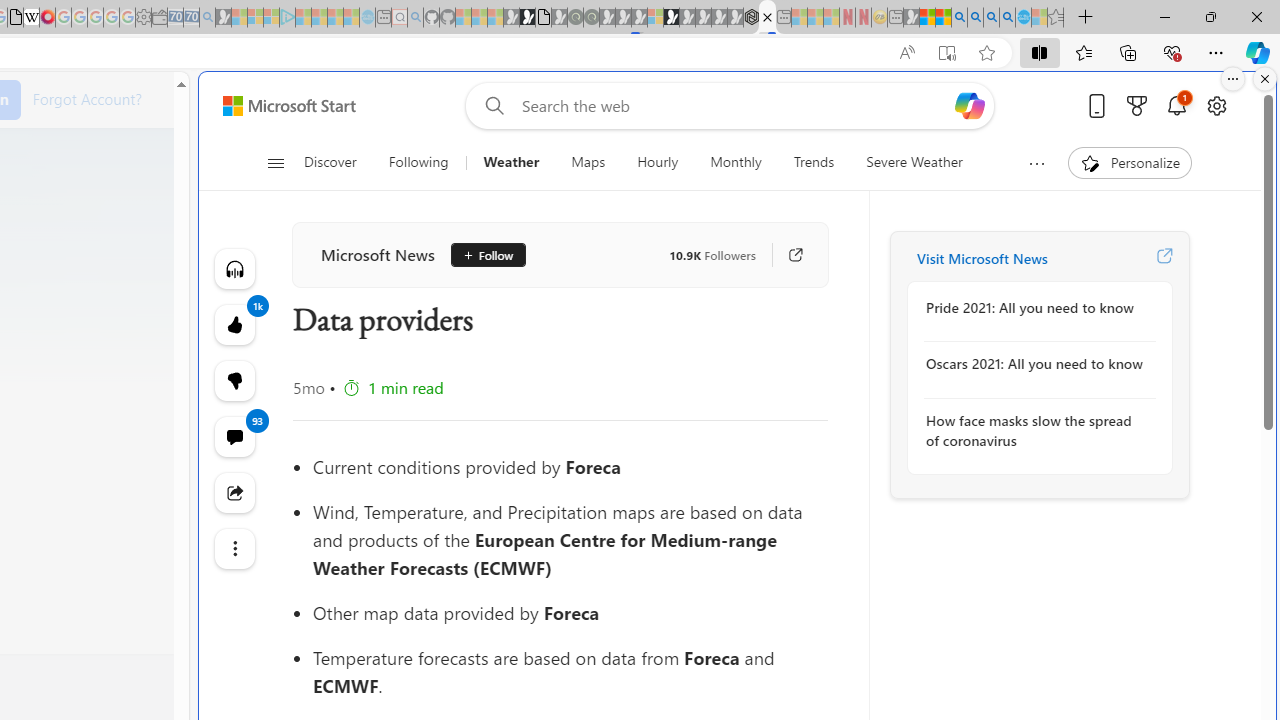  Describe the element at coordinates (1034, 430) in the screenshot. I see `How face masks slow the spread of coronavirus` at that location.